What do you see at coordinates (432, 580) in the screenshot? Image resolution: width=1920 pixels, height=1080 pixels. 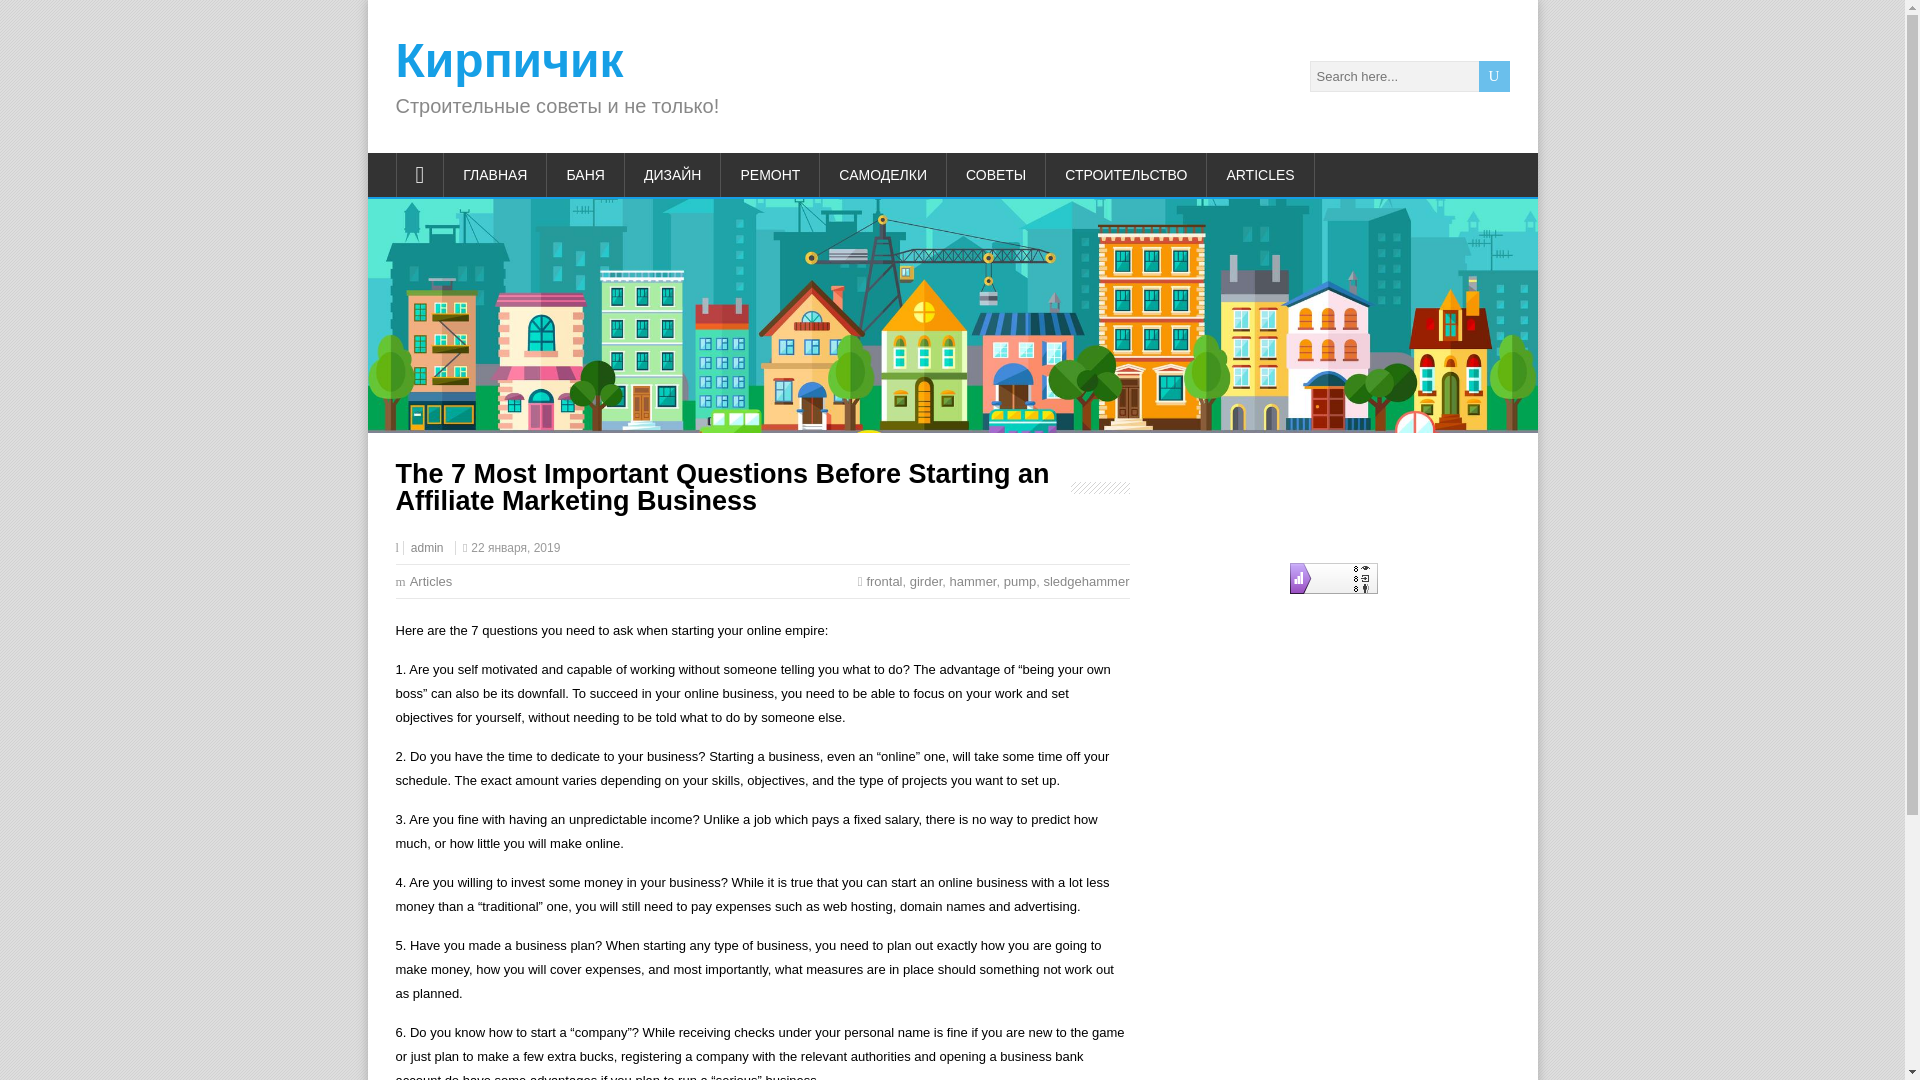 I see `Articles` at bounding box center [432, 580].